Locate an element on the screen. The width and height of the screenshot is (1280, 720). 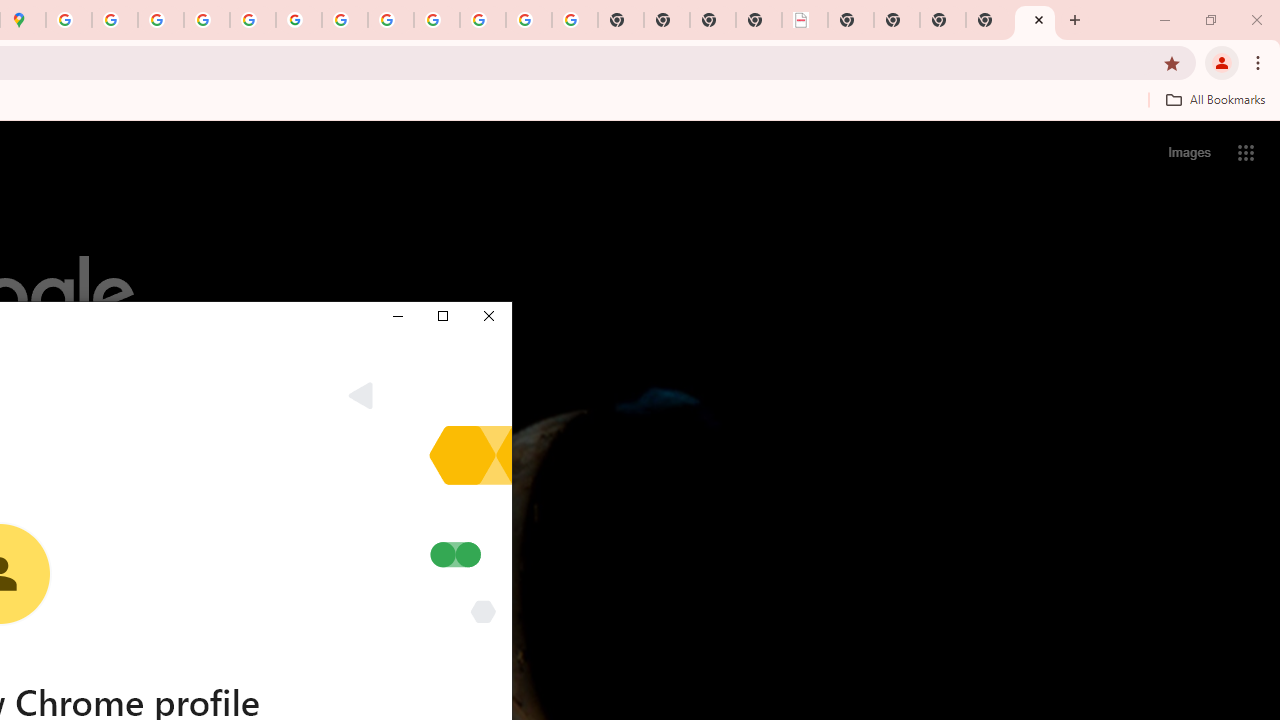
YouTube is located at coordinates (345, 20).